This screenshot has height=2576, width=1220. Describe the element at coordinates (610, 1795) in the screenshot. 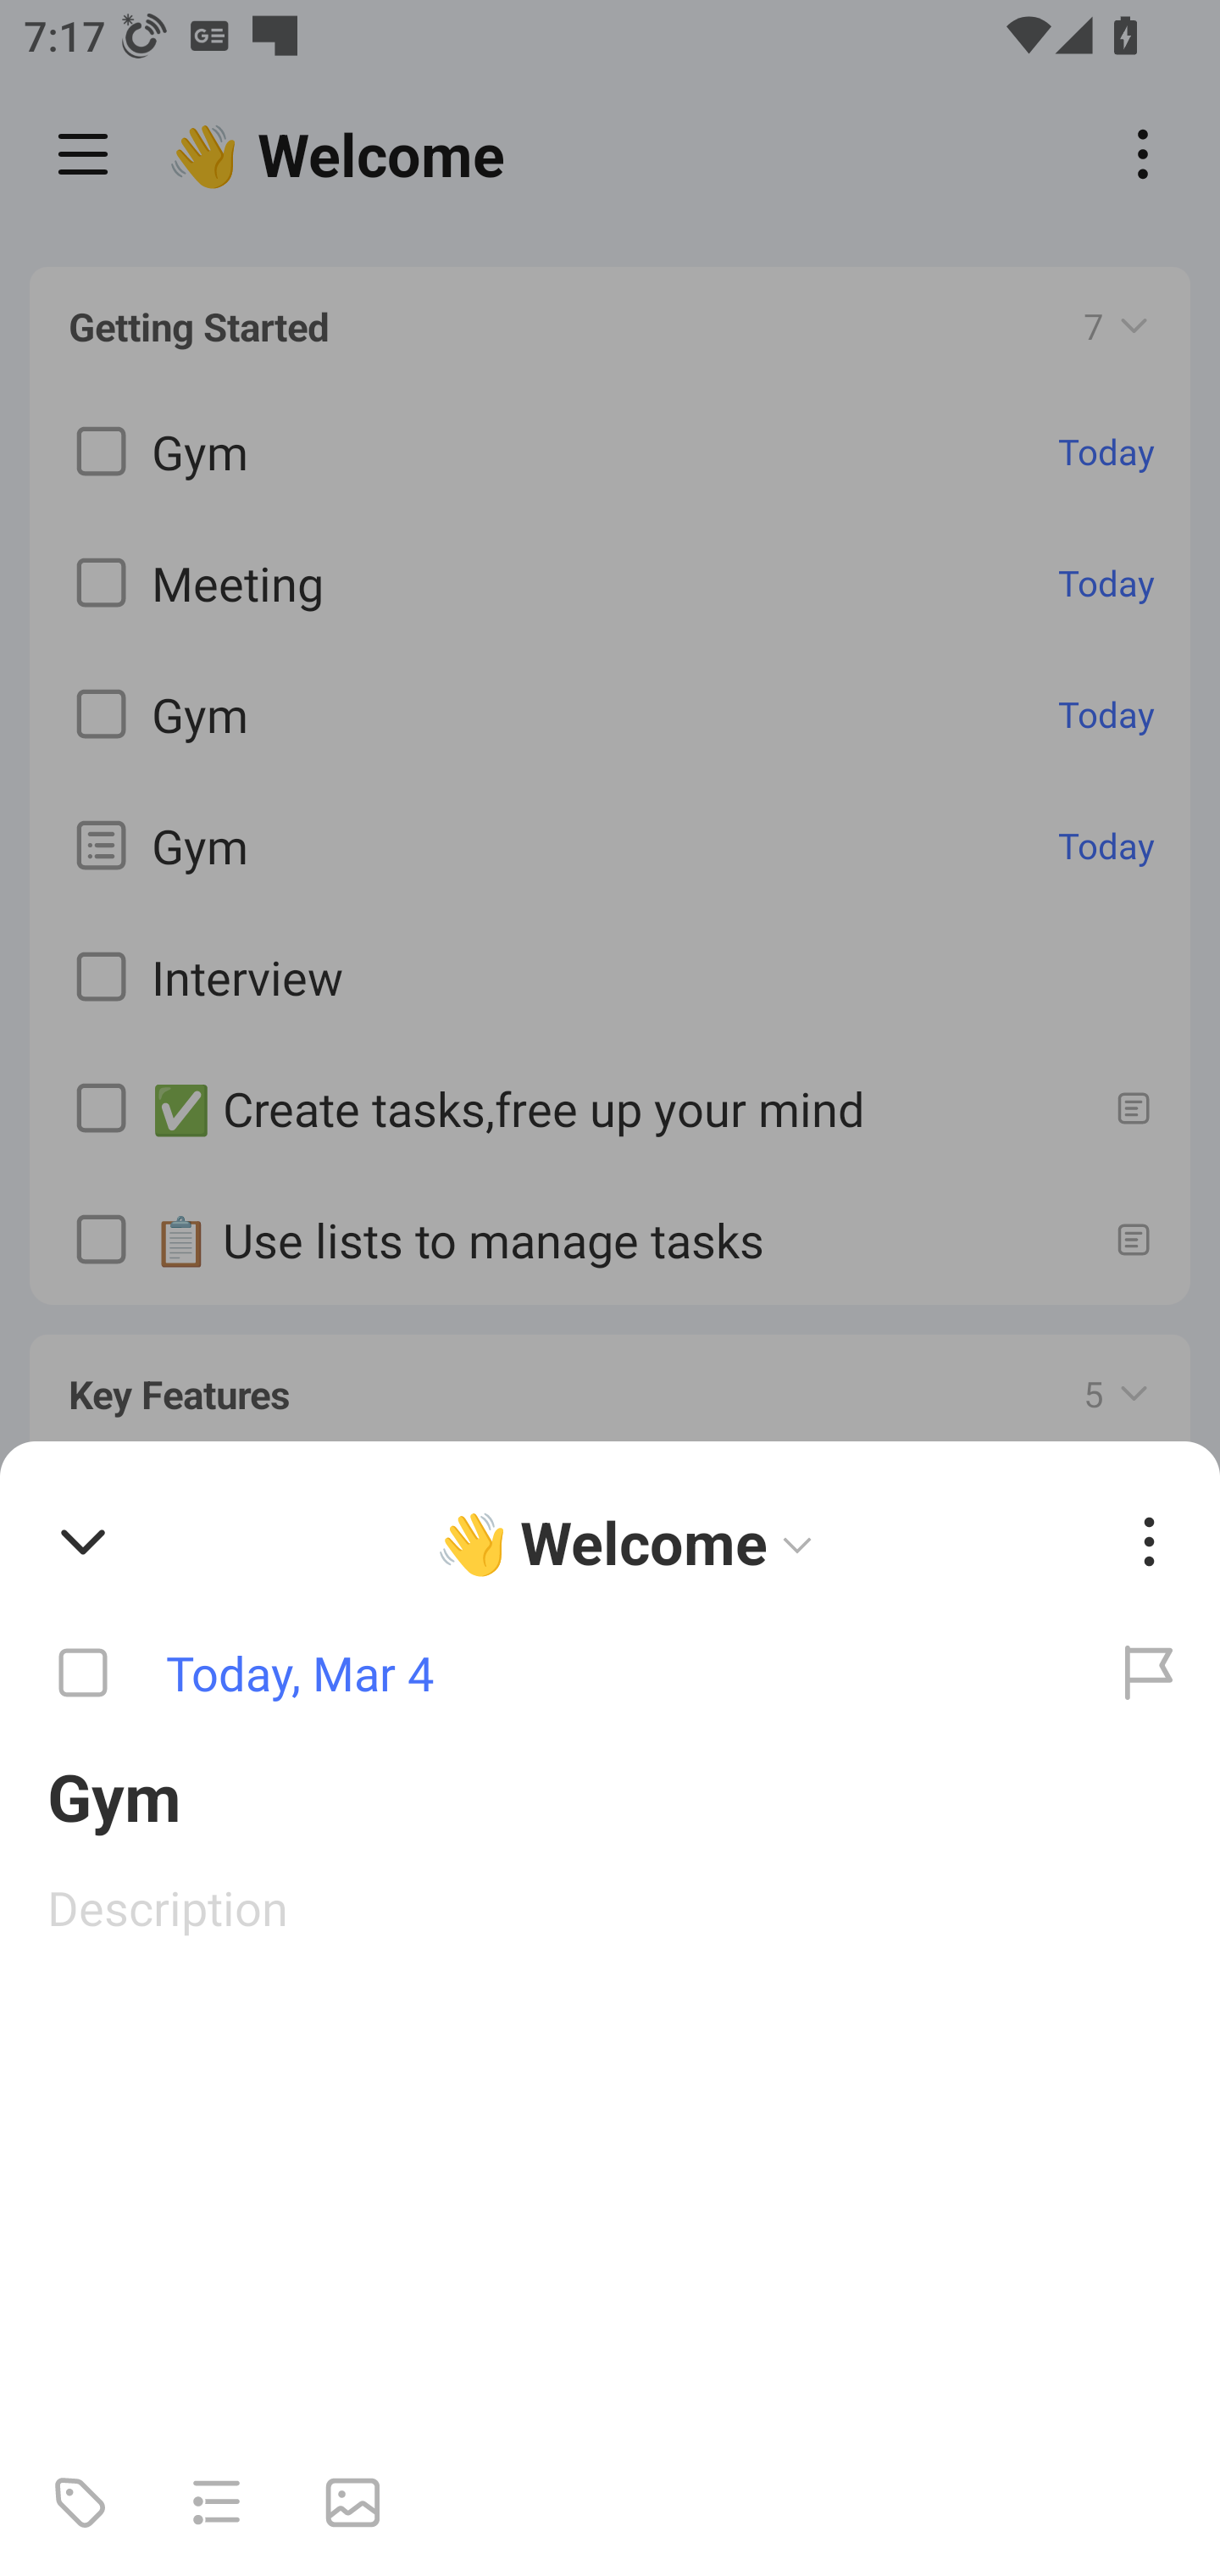

I see `Gym` at that location.